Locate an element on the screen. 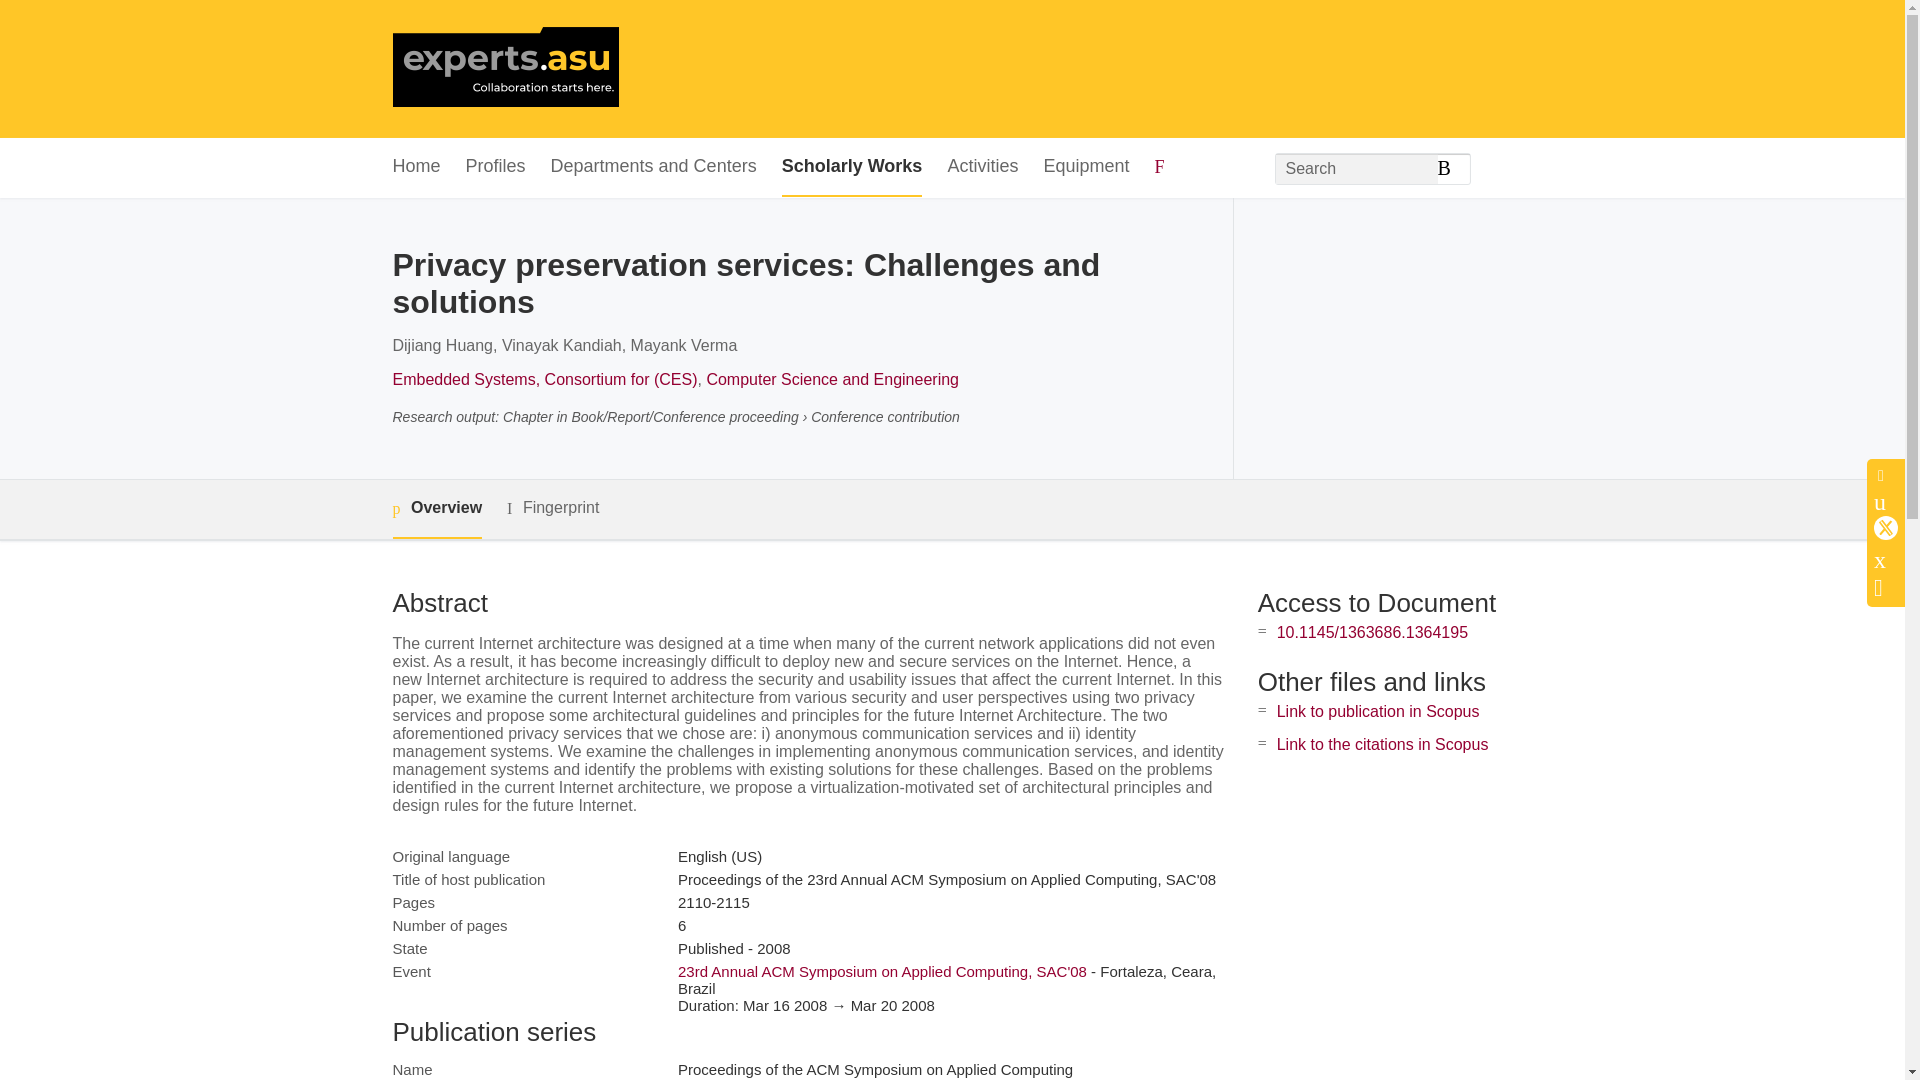  Home is located at coordinates (415, 167).